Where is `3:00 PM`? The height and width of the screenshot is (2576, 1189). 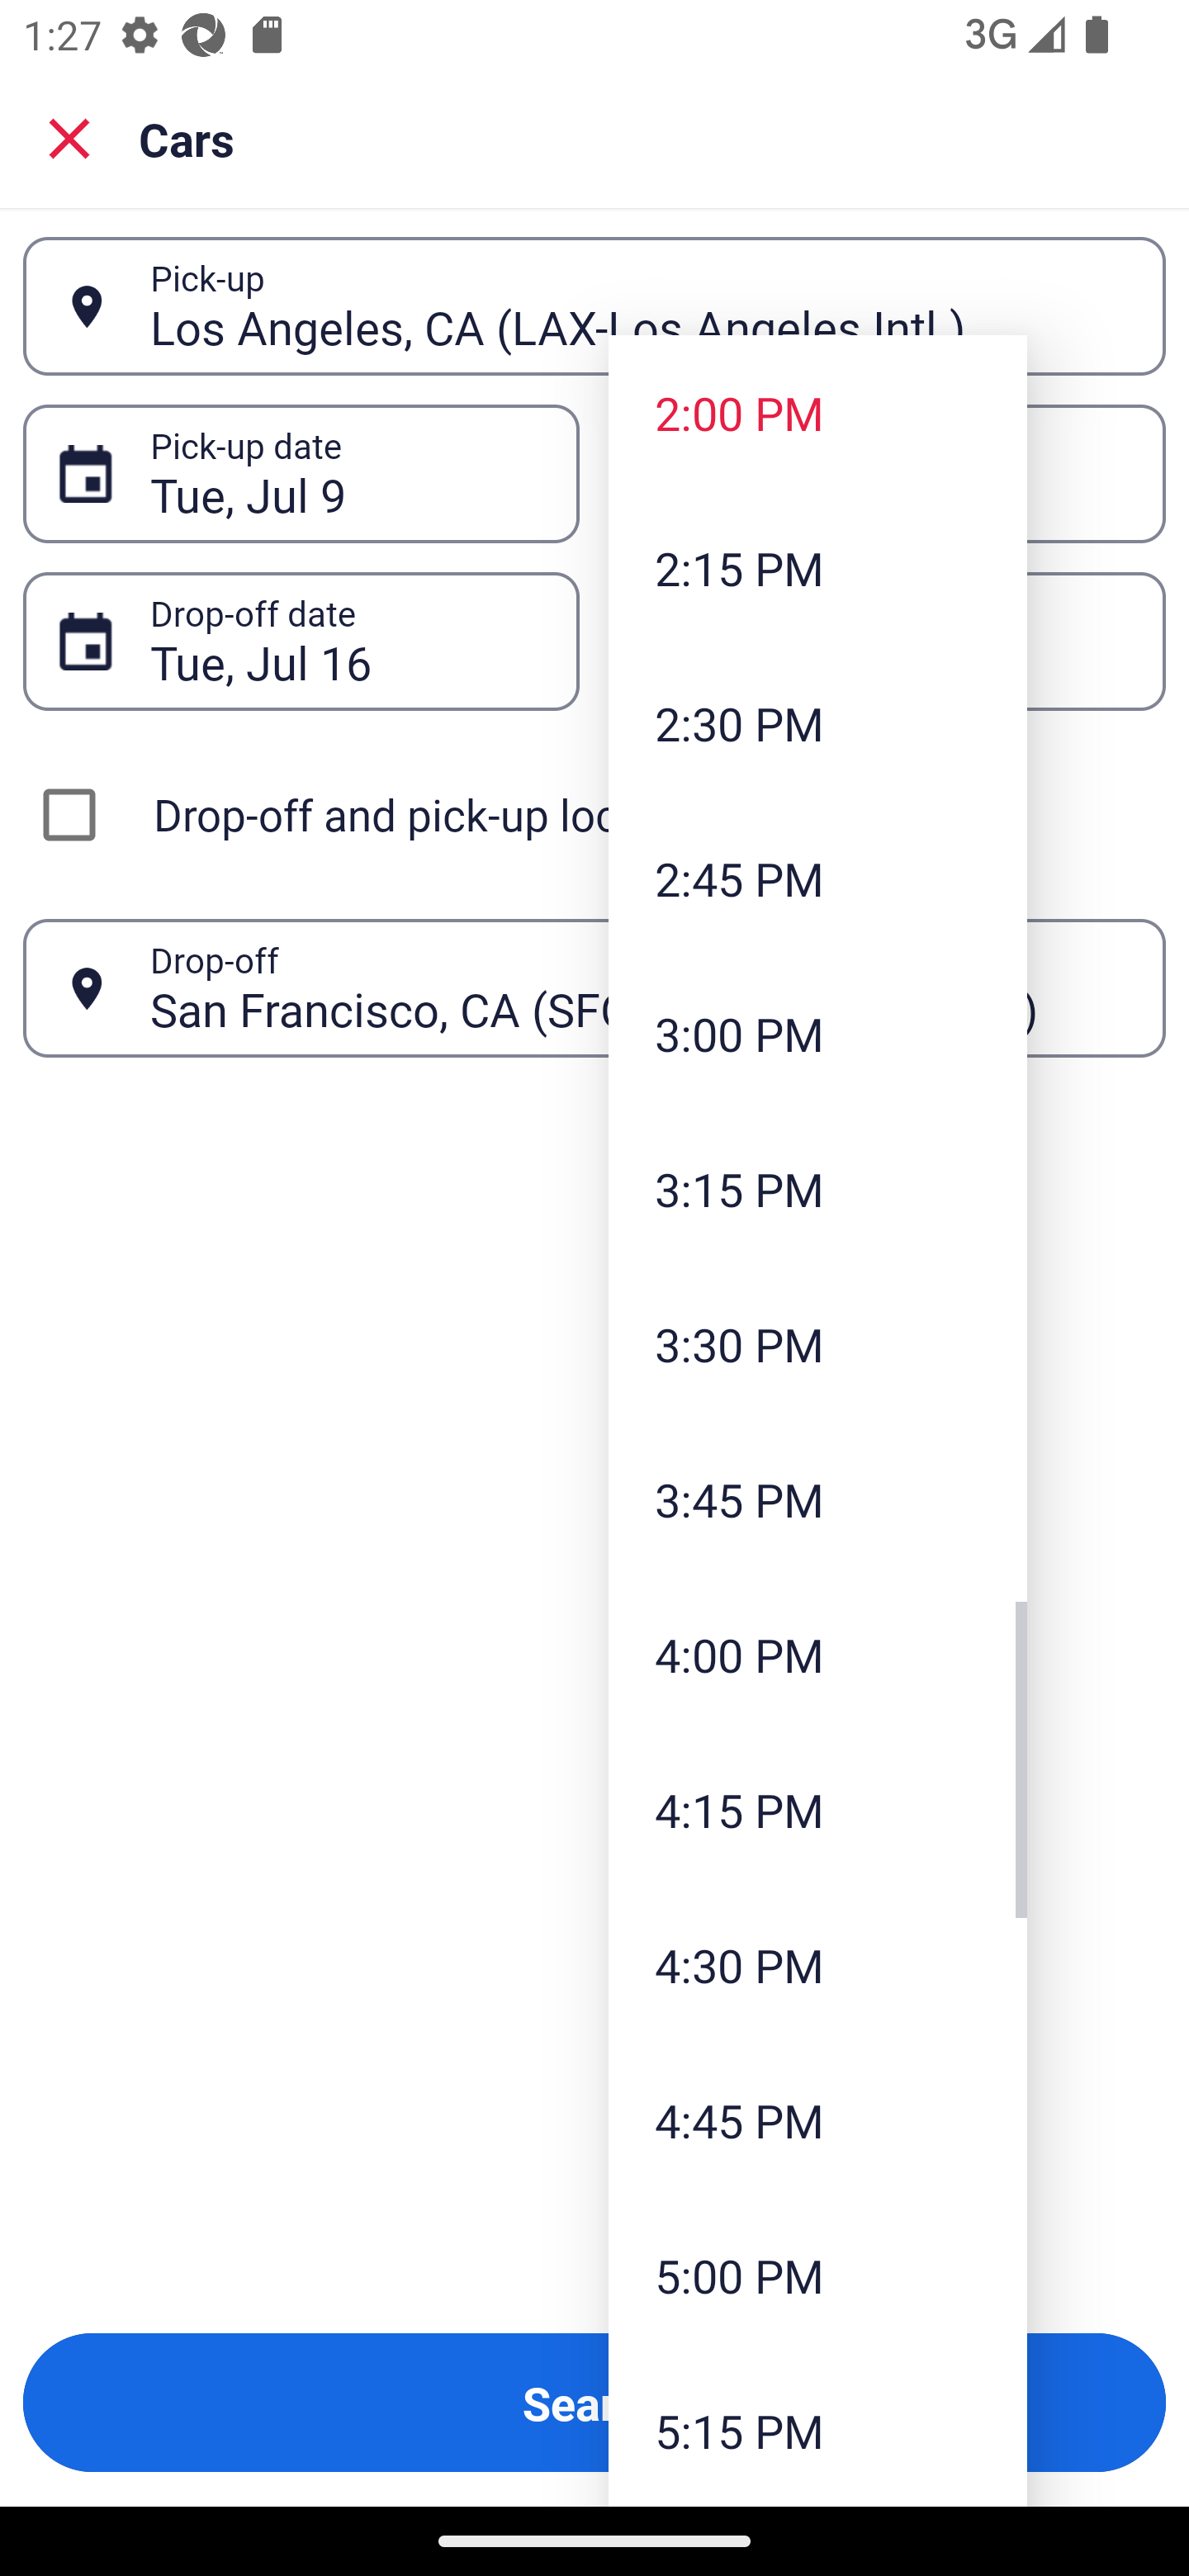 3:00 PM is located at coordinates (817, 1032).